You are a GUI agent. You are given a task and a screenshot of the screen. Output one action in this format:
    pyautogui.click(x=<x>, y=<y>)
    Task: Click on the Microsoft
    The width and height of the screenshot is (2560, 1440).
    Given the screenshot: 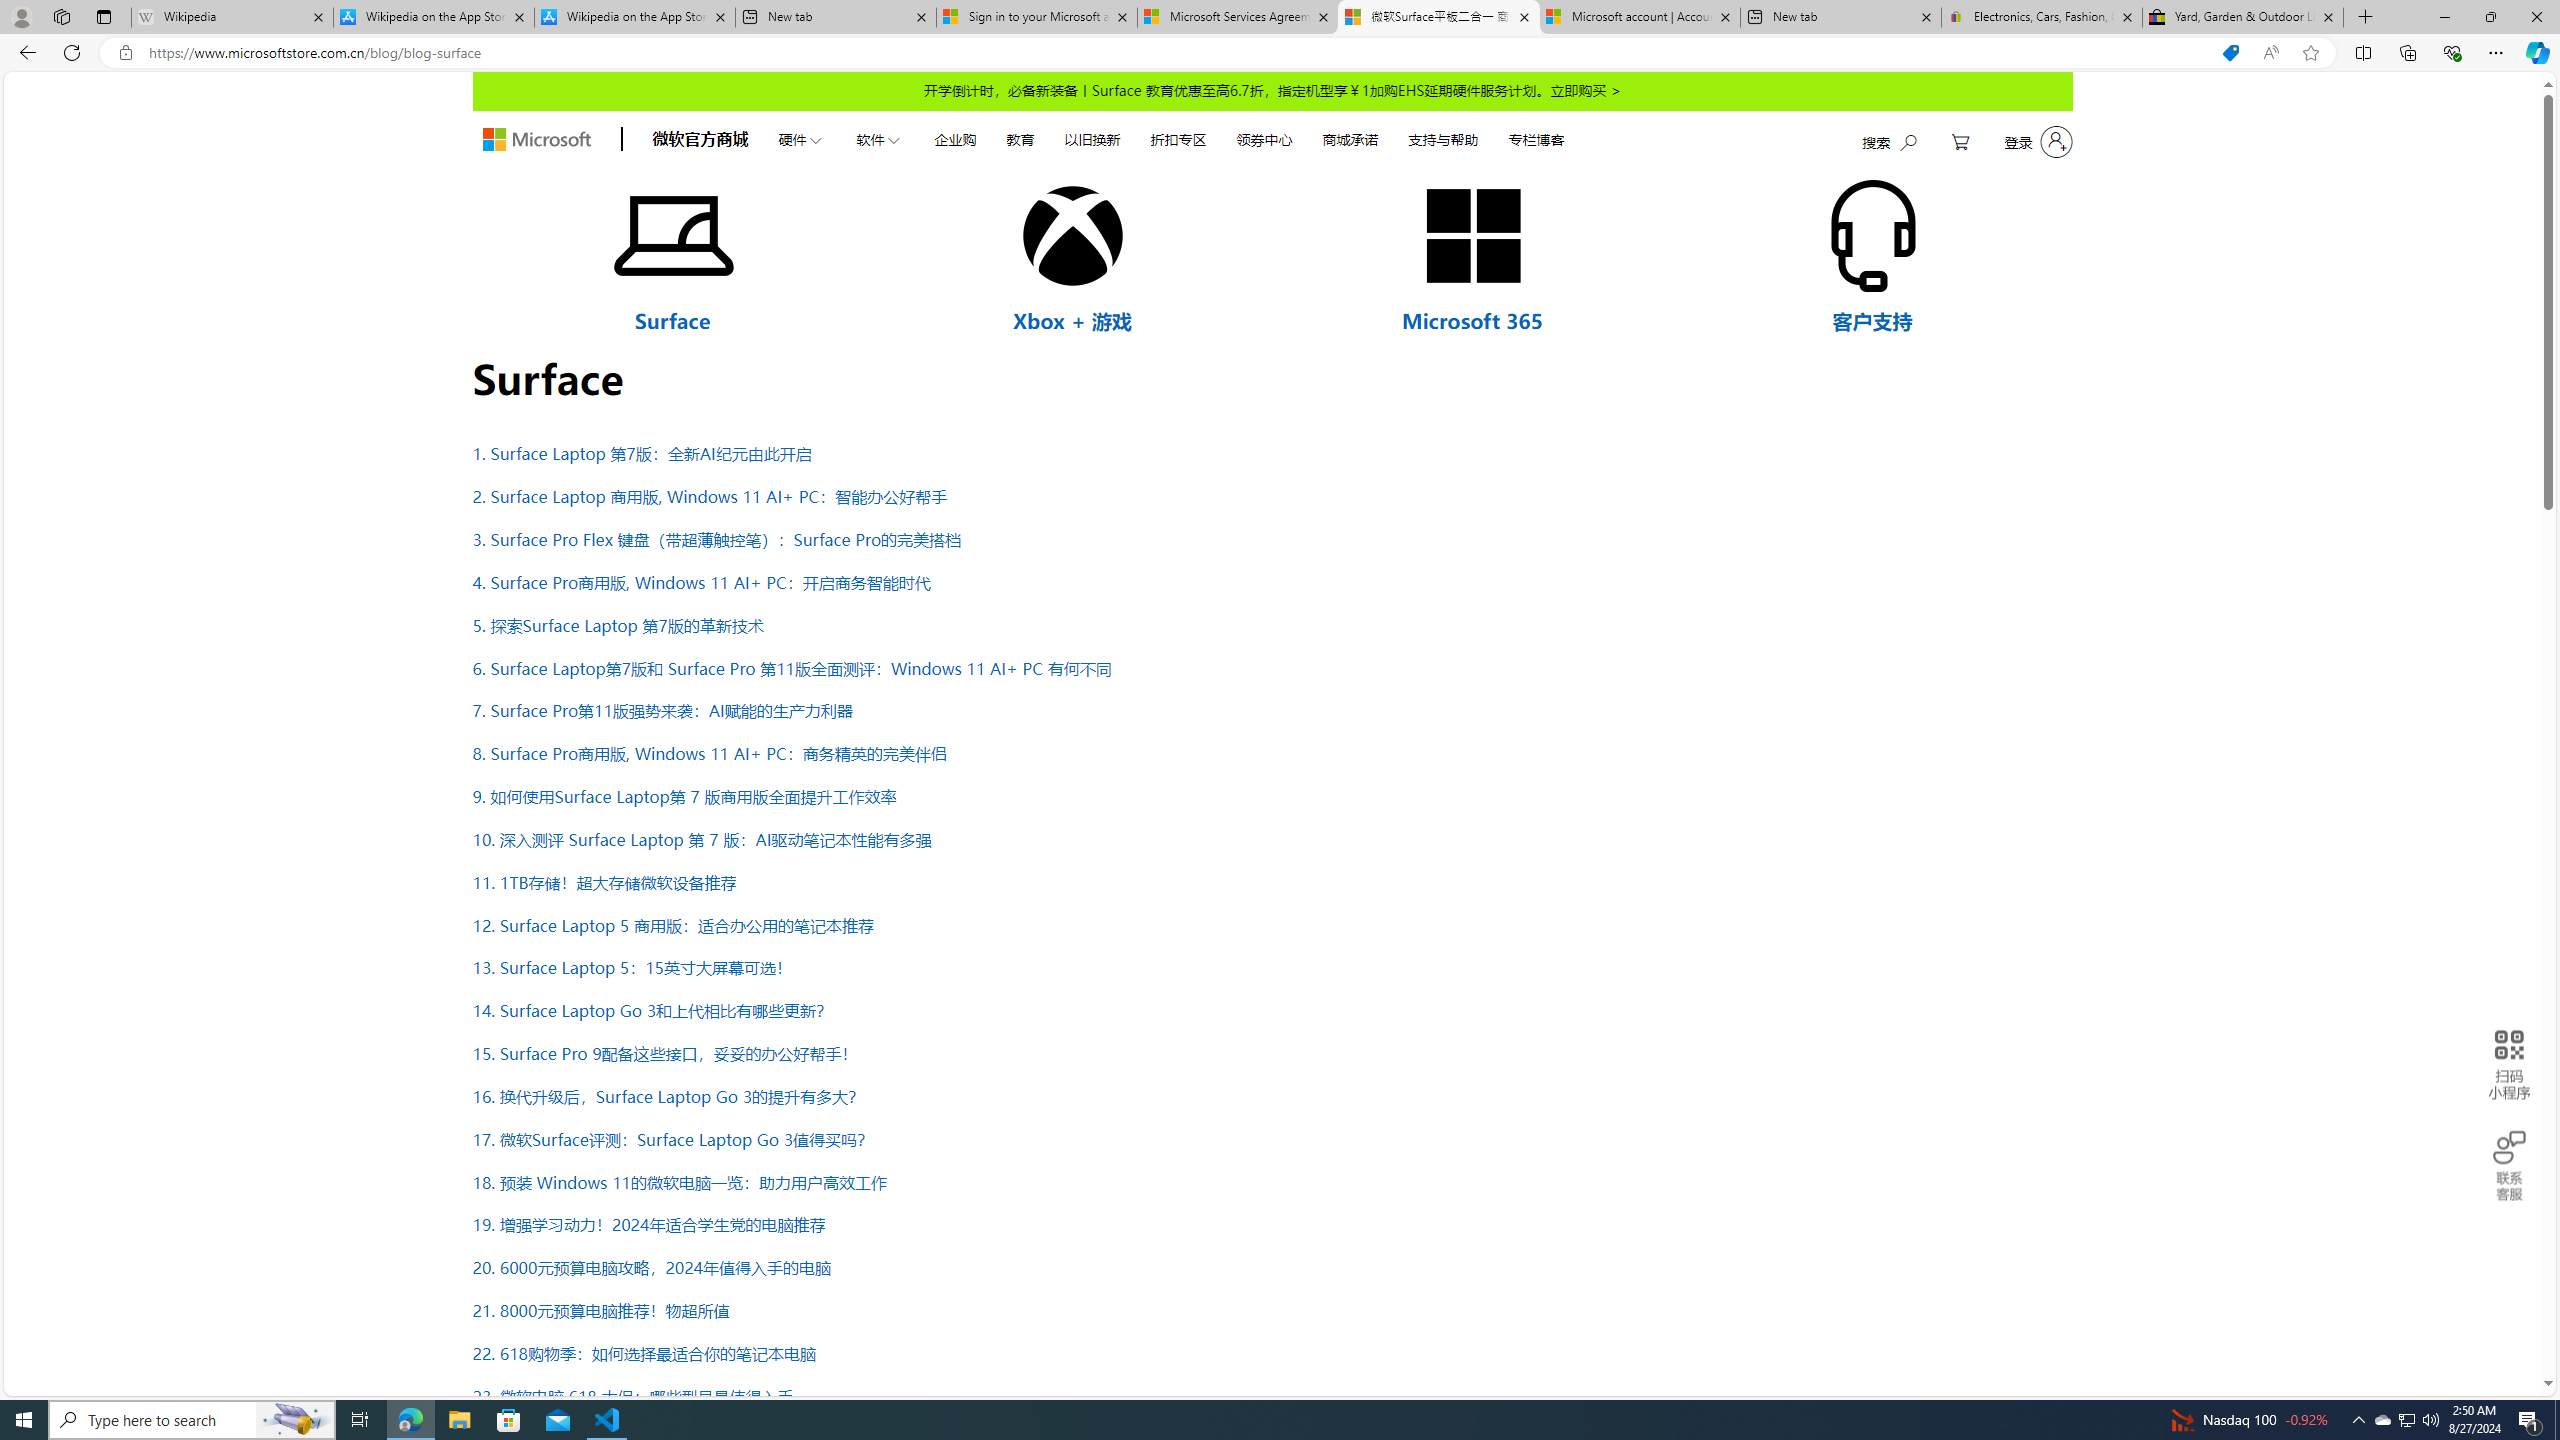 What is the action you would take?
    pyautogui.click(x=536, y=140)
    